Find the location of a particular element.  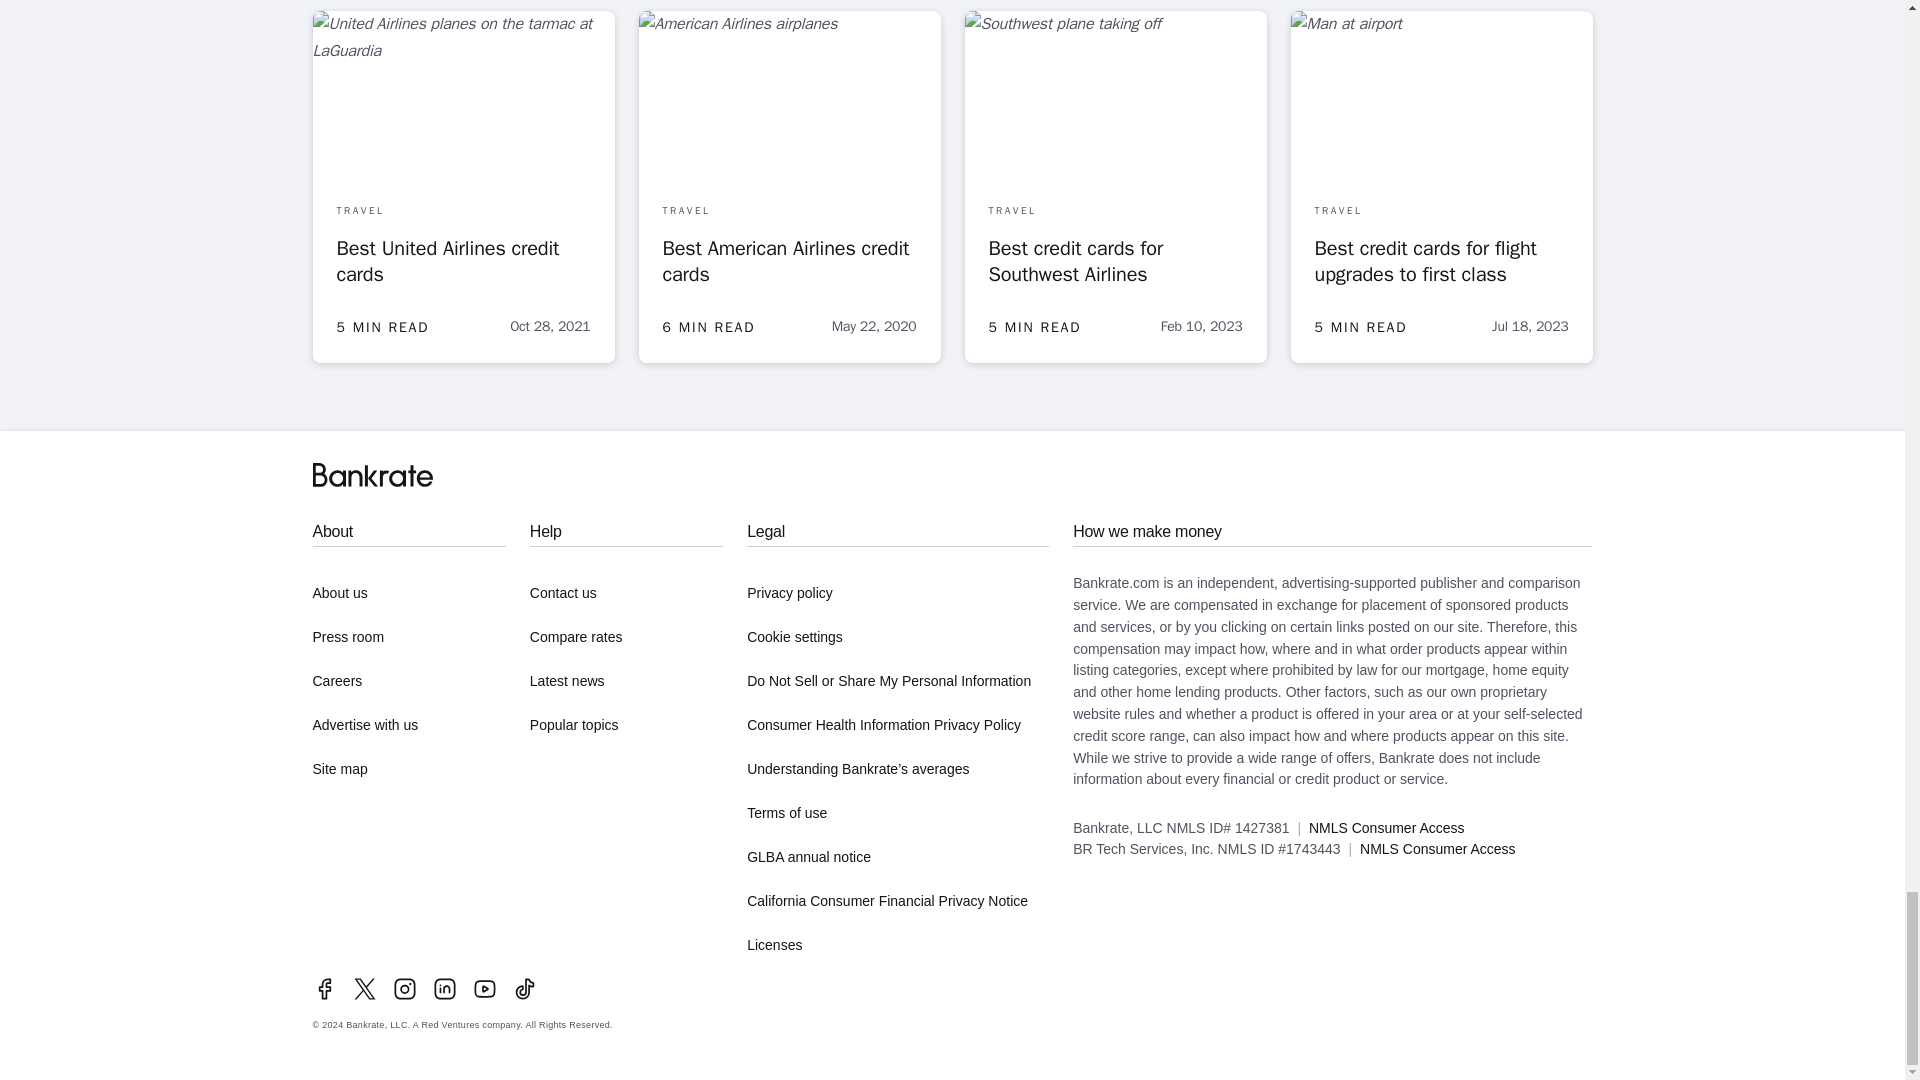

Instagram logo is located at coordinates (404, 989).